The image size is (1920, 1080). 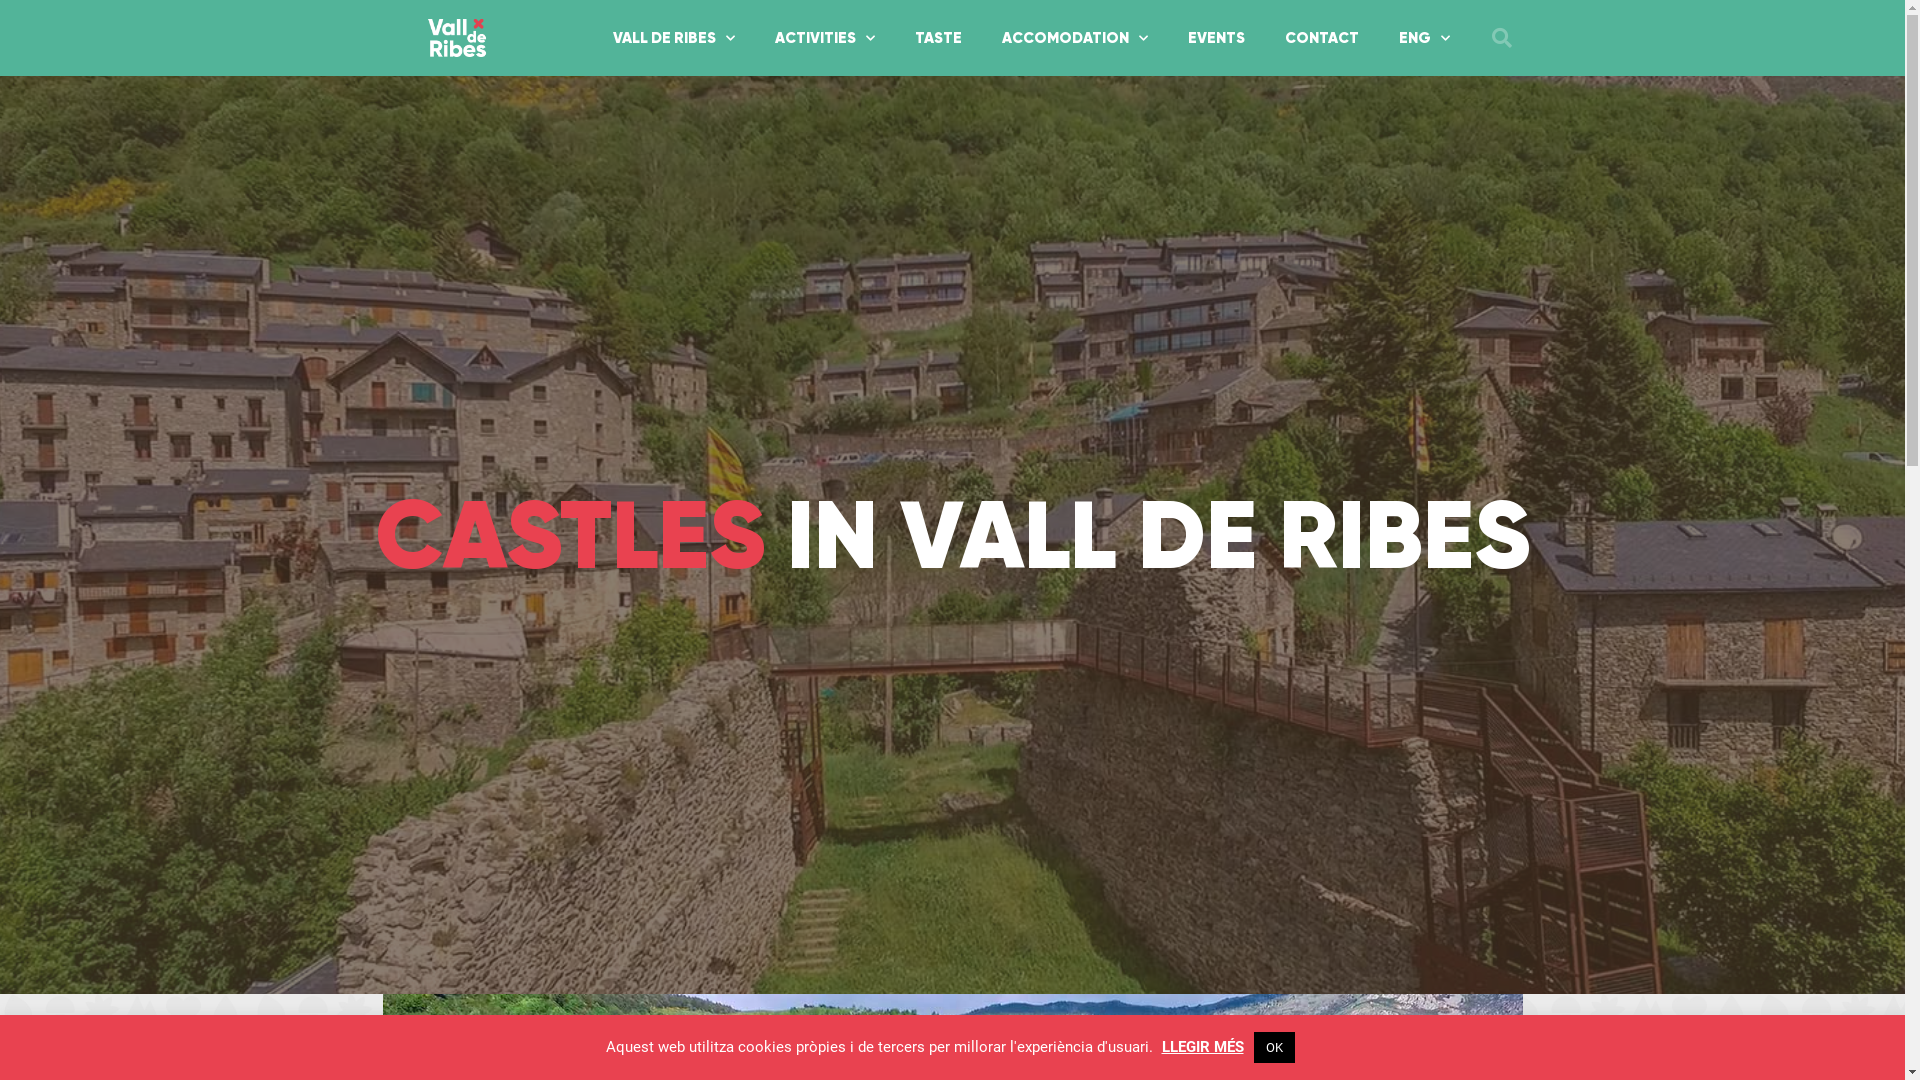 I want to click on ACCOMODATION, so click(x=1075, y=38).